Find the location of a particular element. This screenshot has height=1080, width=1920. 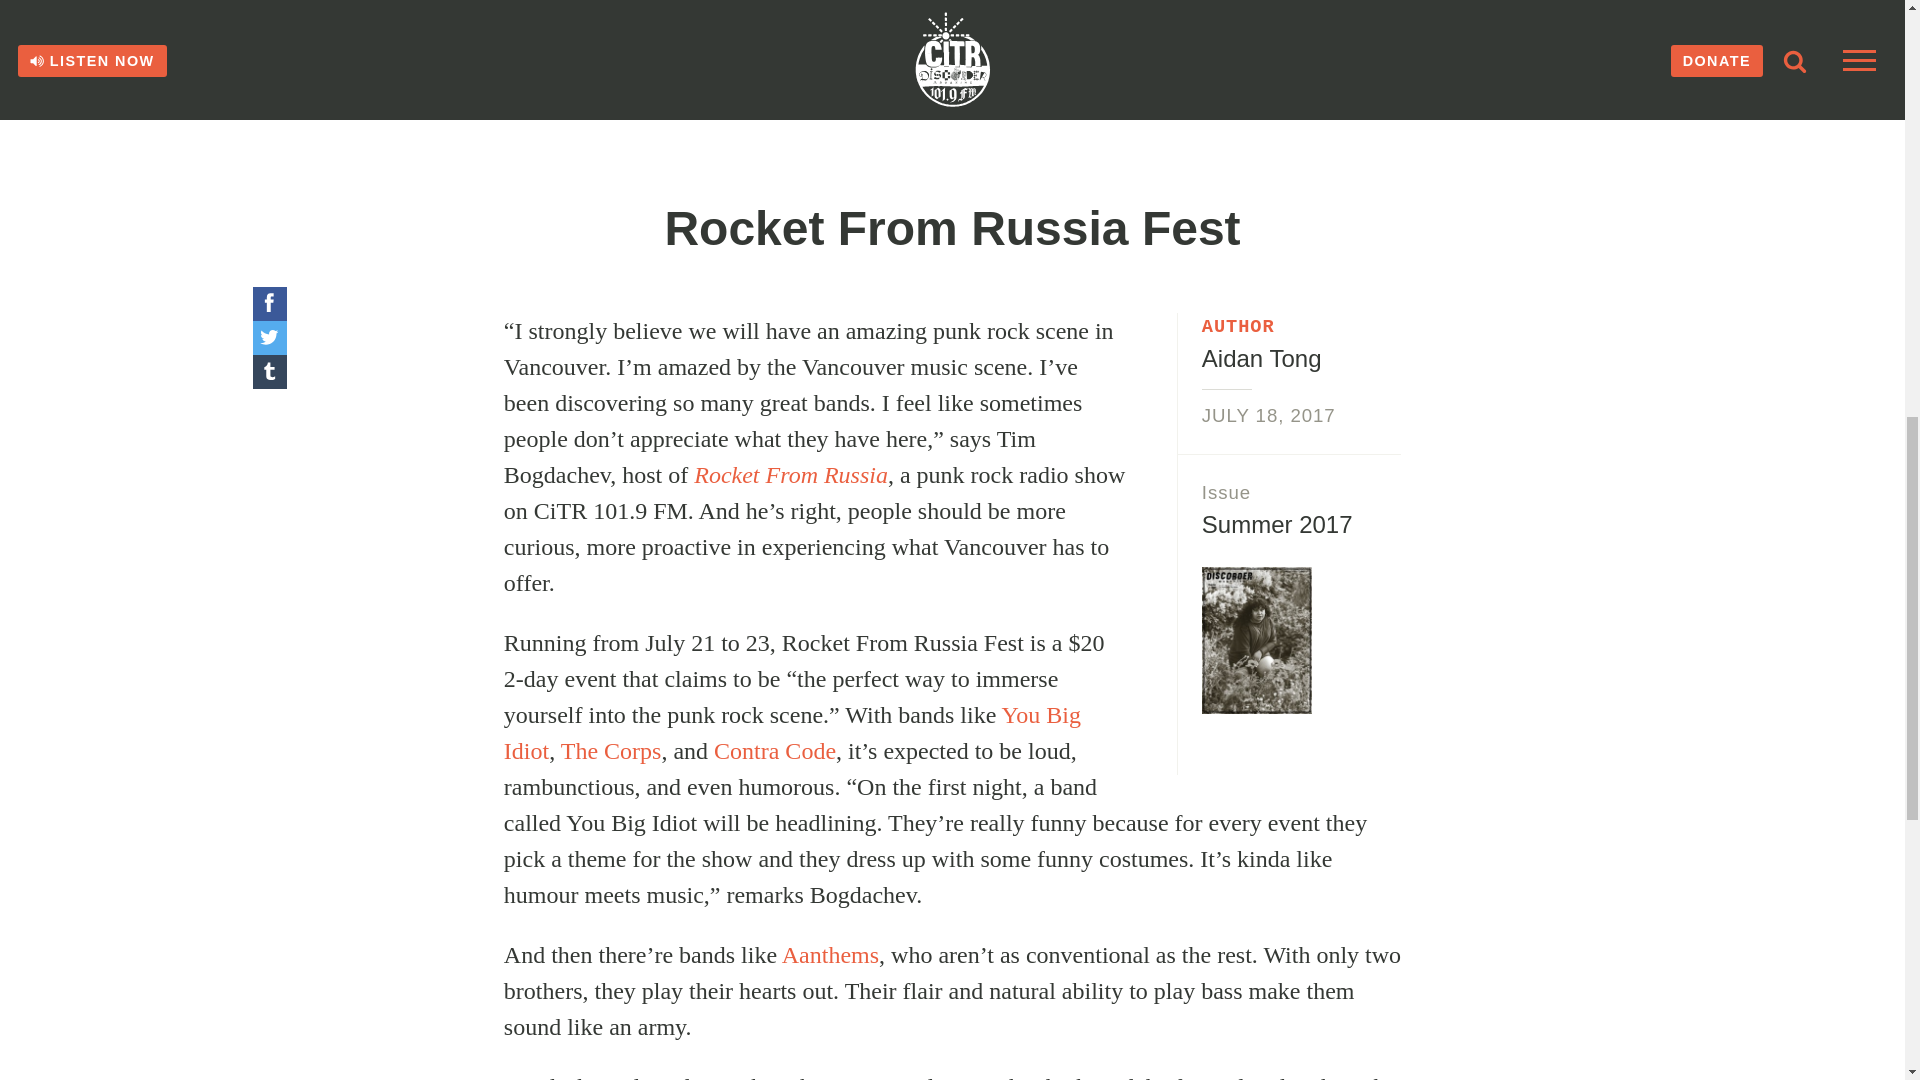

Share on Facebook is located at coordinates (268, 304).